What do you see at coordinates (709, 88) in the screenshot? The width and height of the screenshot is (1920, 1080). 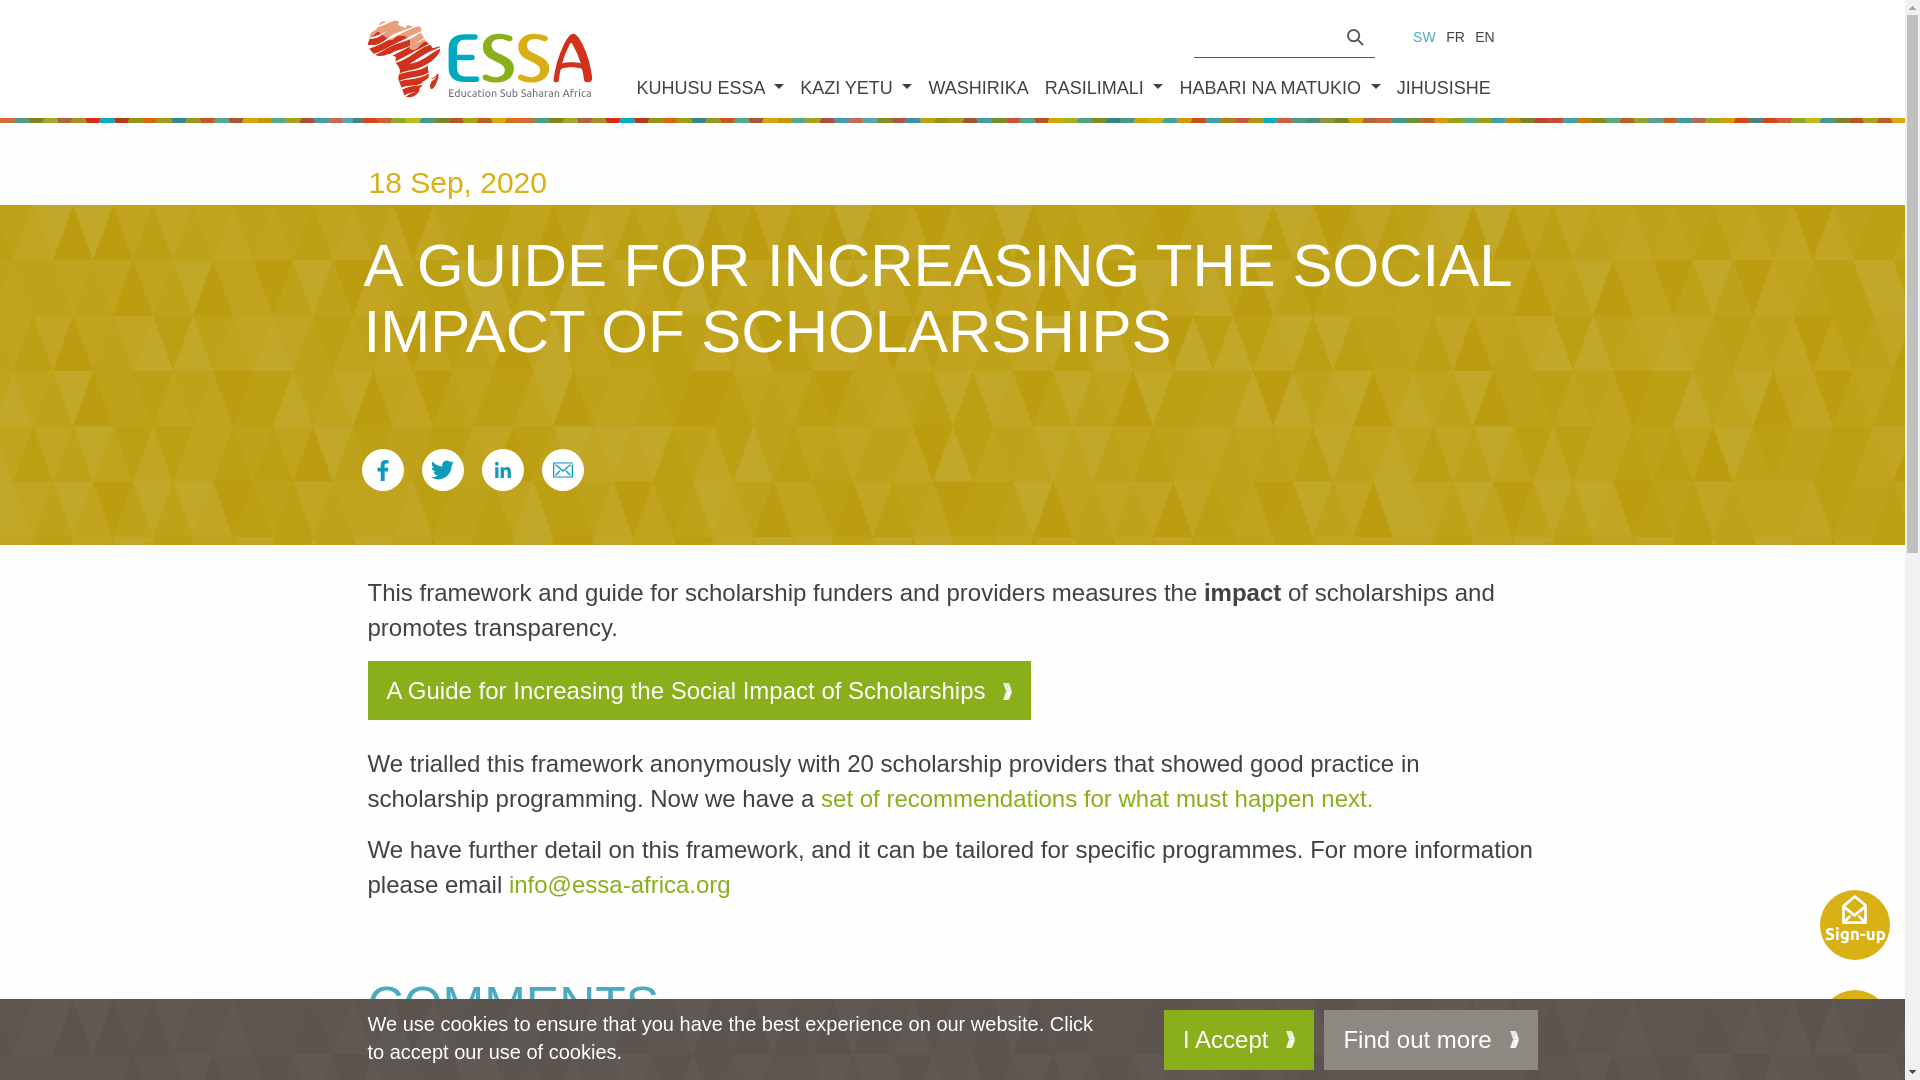 I see `KUHUSU ESSA` at bounding box center [709, 88].